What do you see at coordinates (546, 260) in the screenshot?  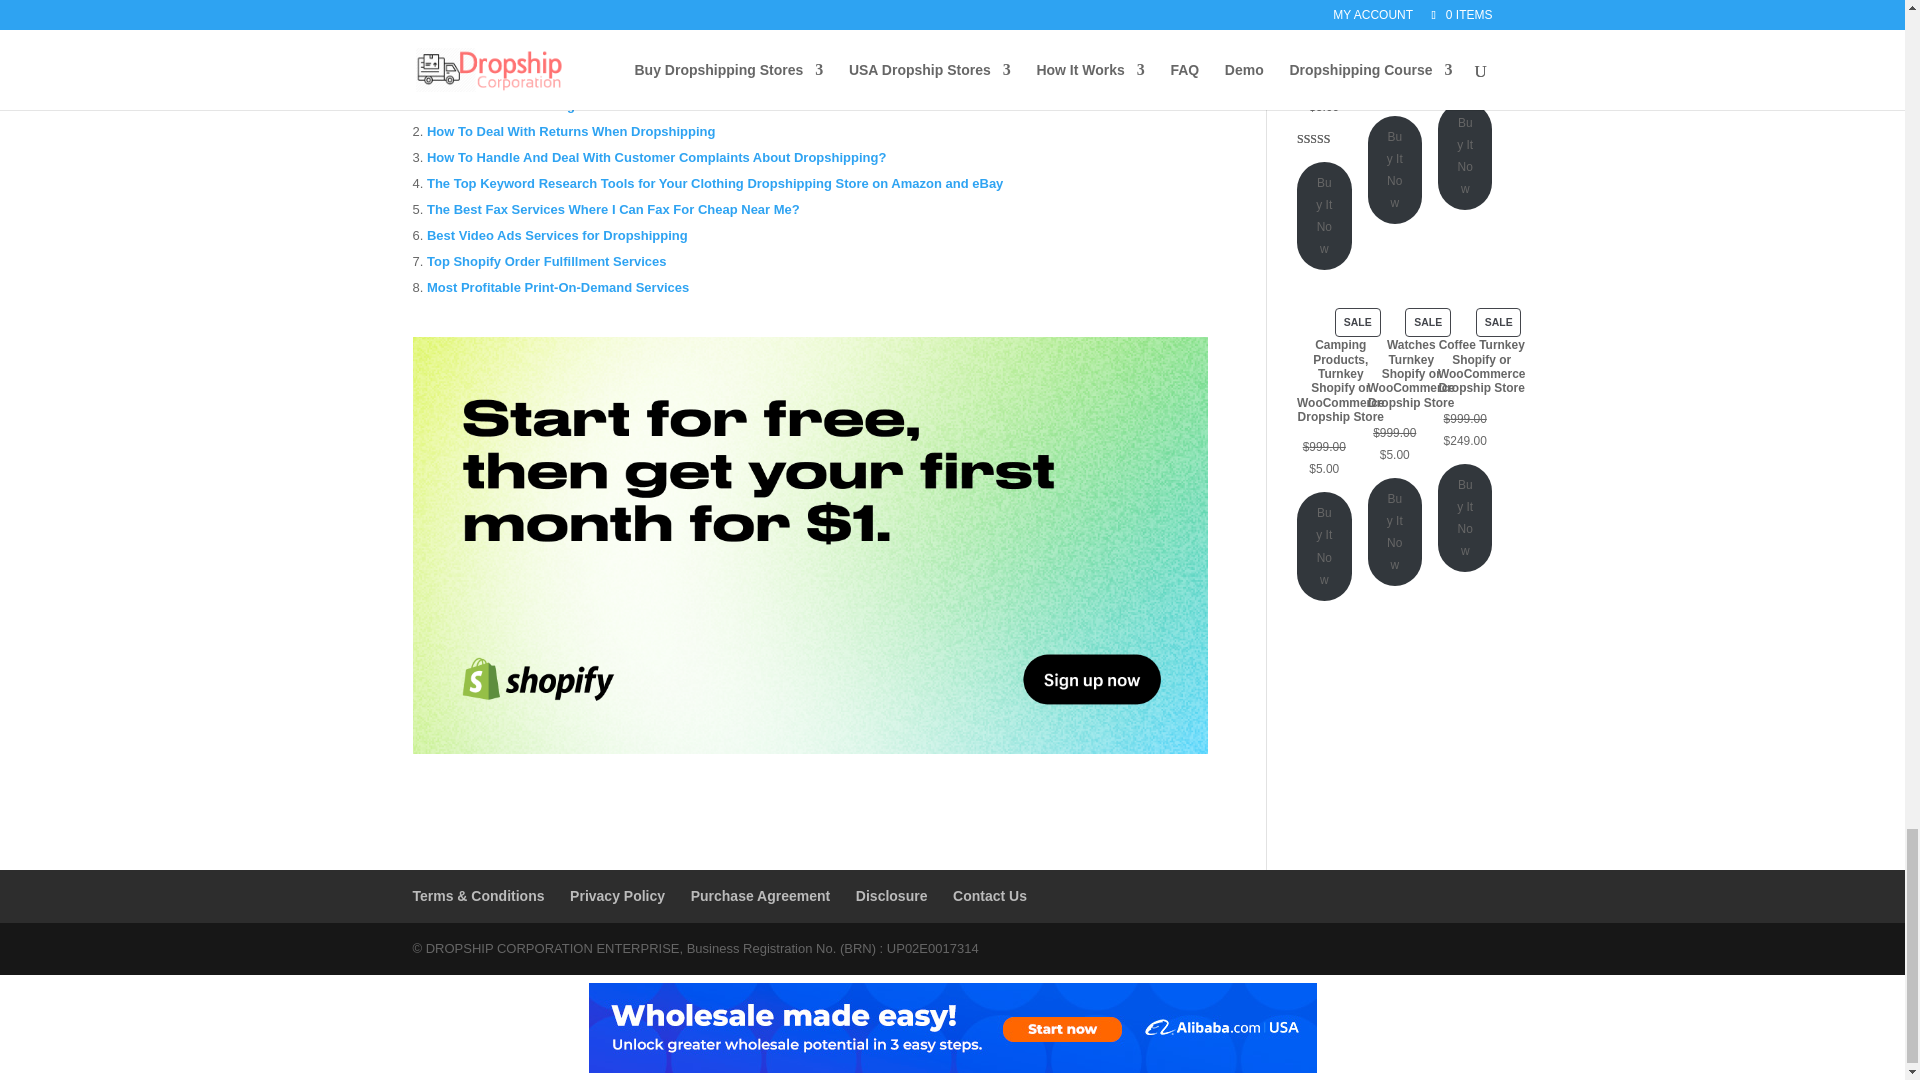 I see `Top Shopify Order Fulfillment Services` at bounding box center [546, 260].